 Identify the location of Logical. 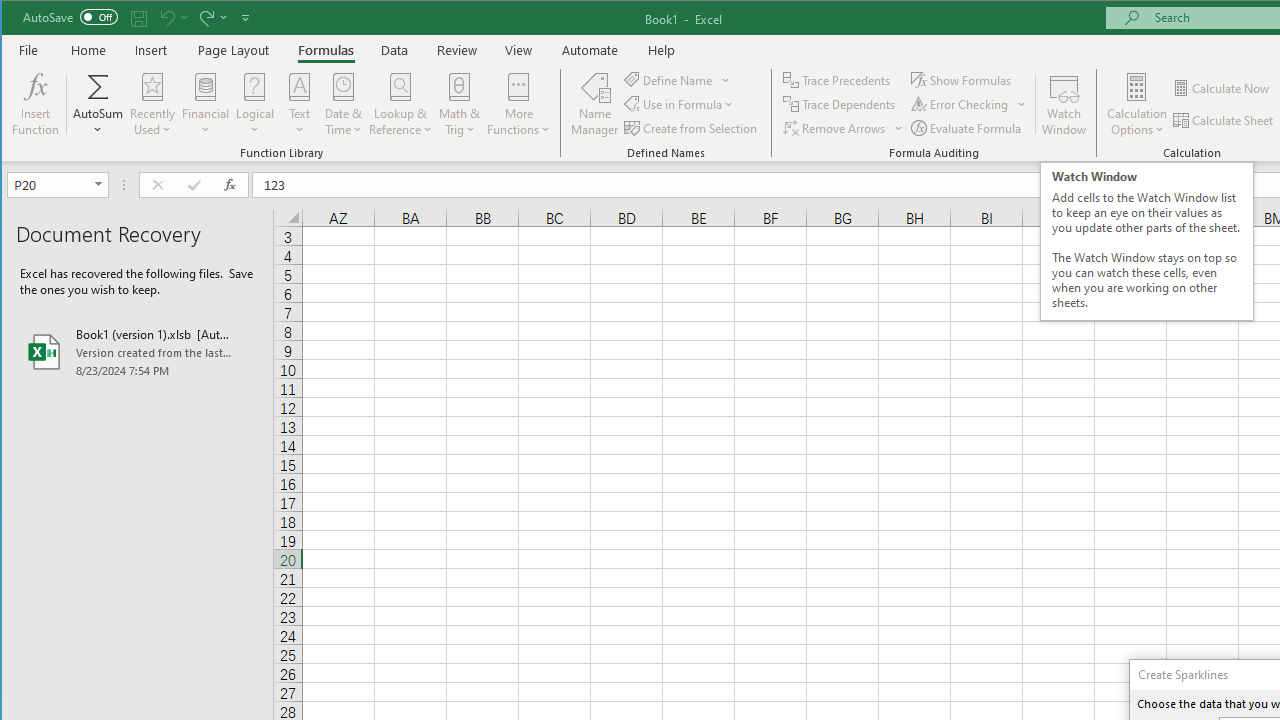
(255, 104).